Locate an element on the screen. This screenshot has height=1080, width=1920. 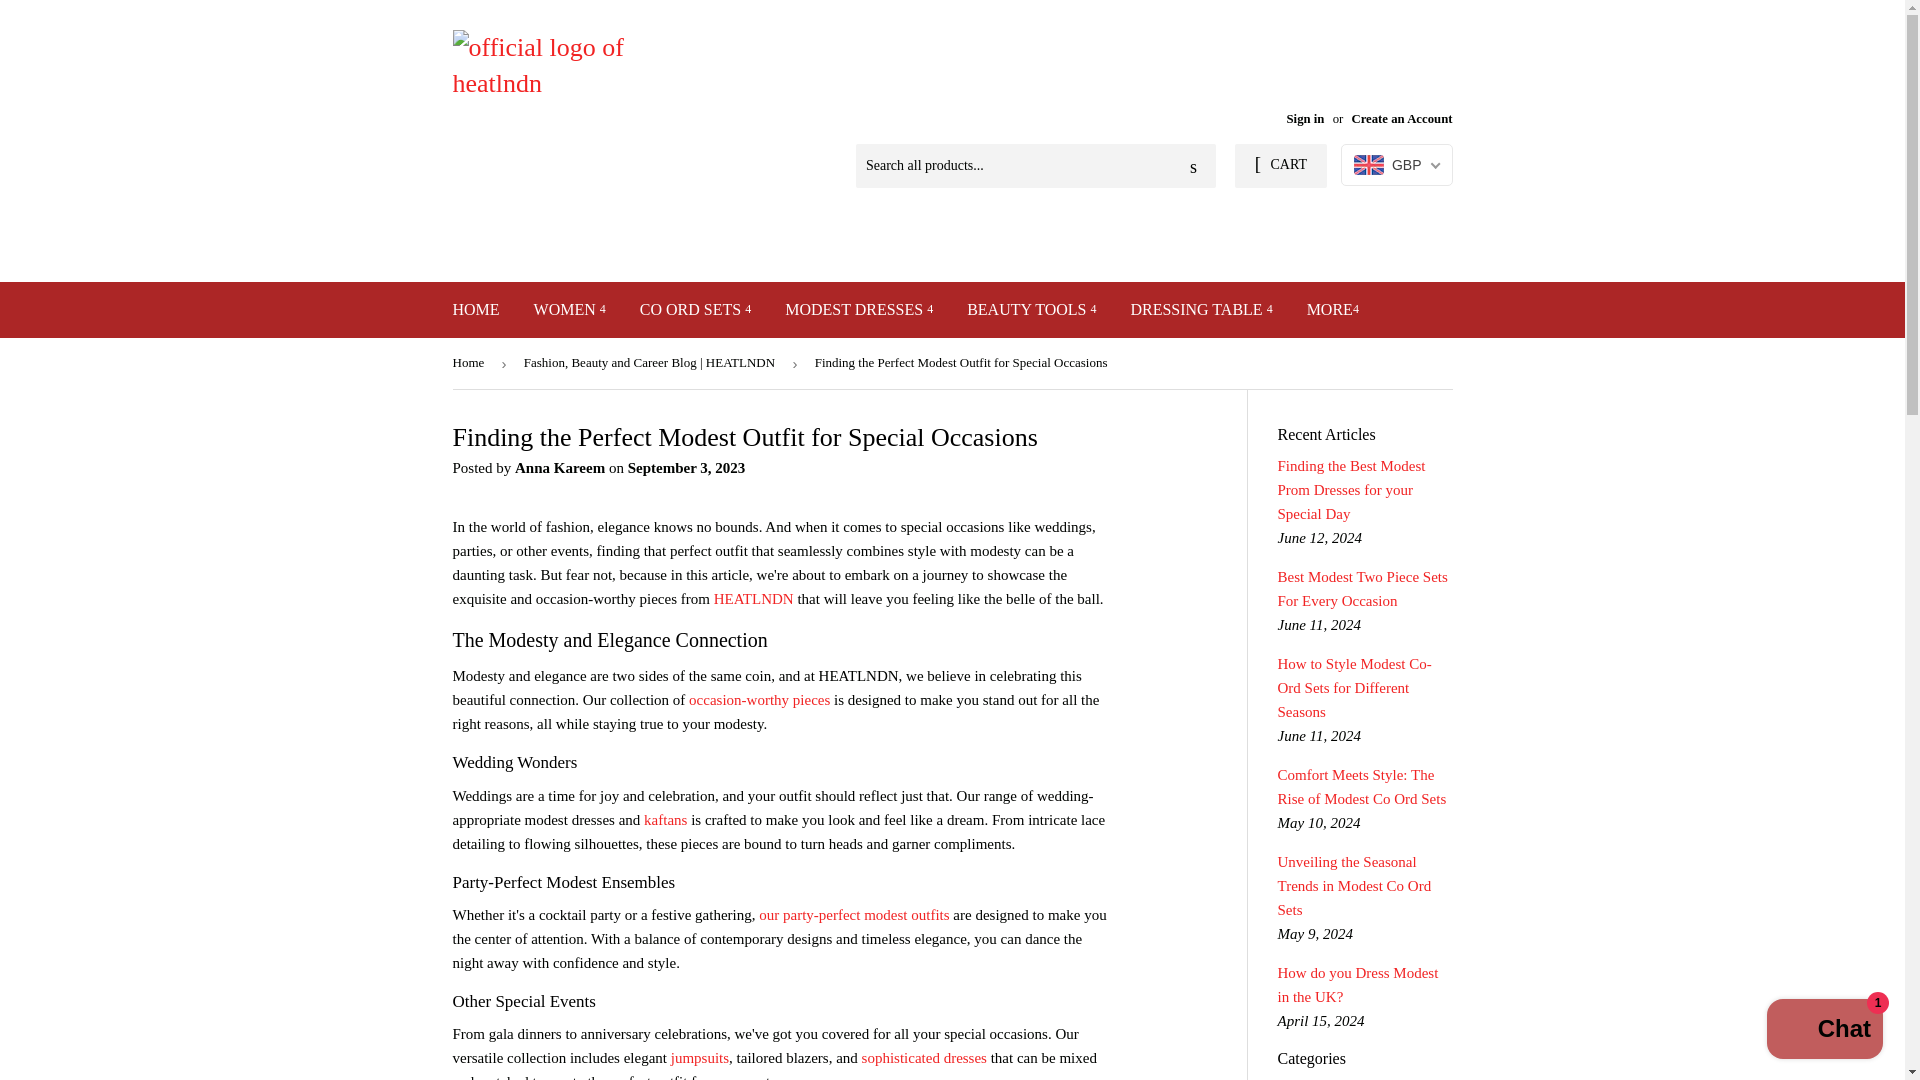
Shopify online store chat is located at coordinates (1824, 1031).